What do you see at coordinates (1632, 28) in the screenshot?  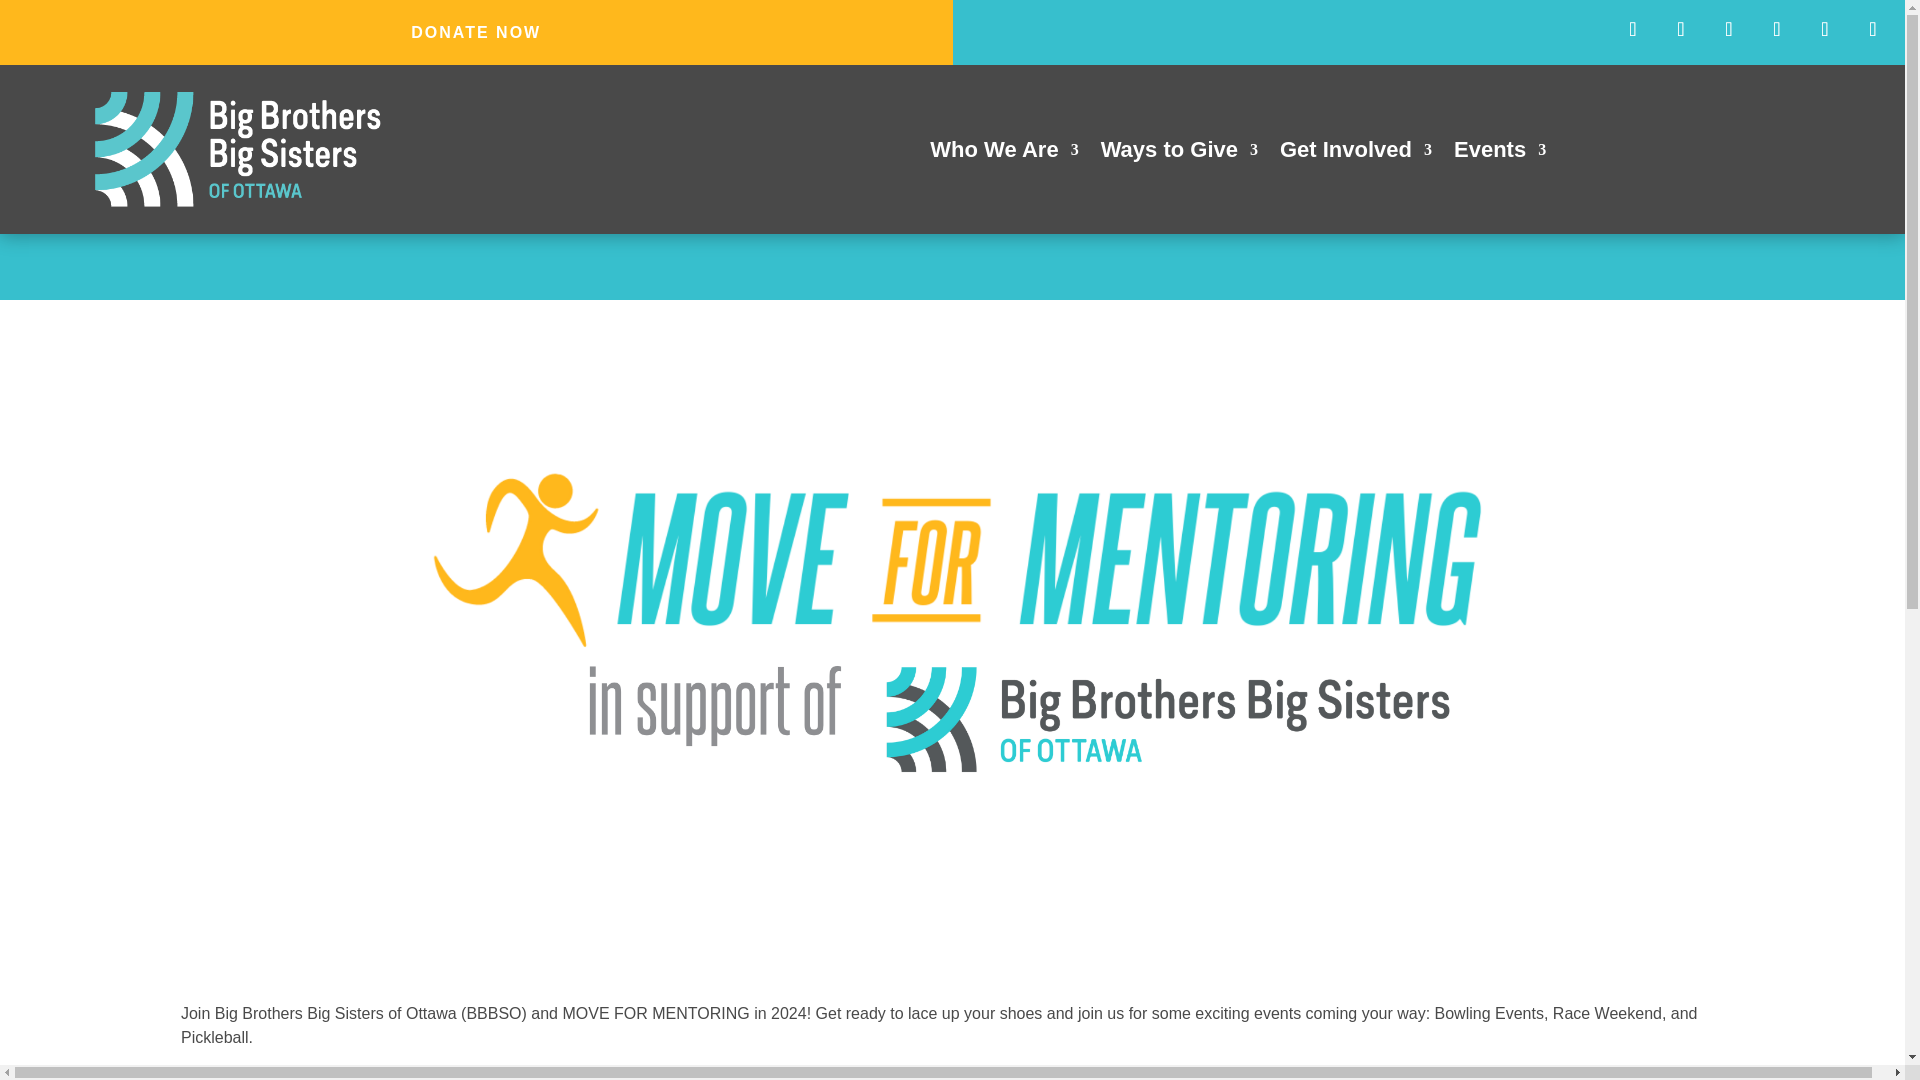 I see `Follow on Facebook` at bounding box center [1632, 28].